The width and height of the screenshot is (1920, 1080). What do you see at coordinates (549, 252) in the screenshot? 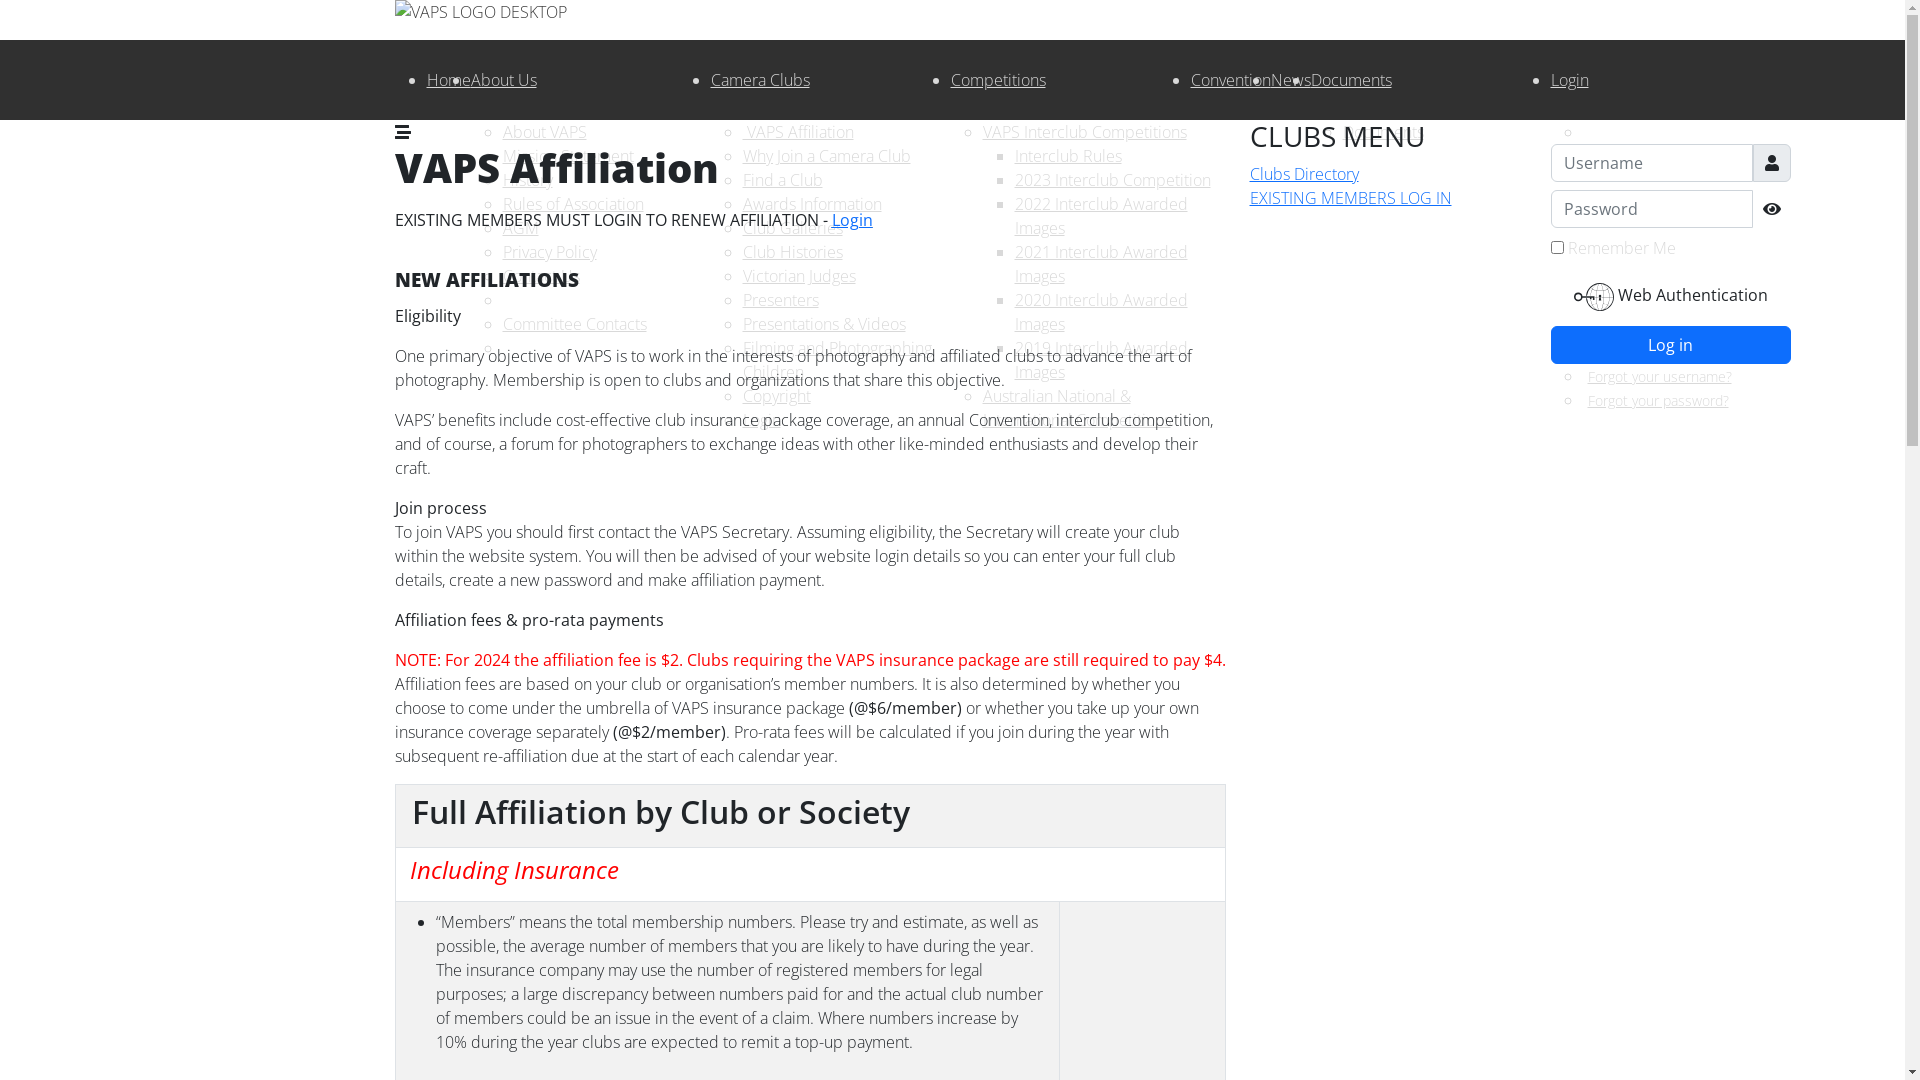
I see `Privacy Policy` at bounding box center [549, 252].